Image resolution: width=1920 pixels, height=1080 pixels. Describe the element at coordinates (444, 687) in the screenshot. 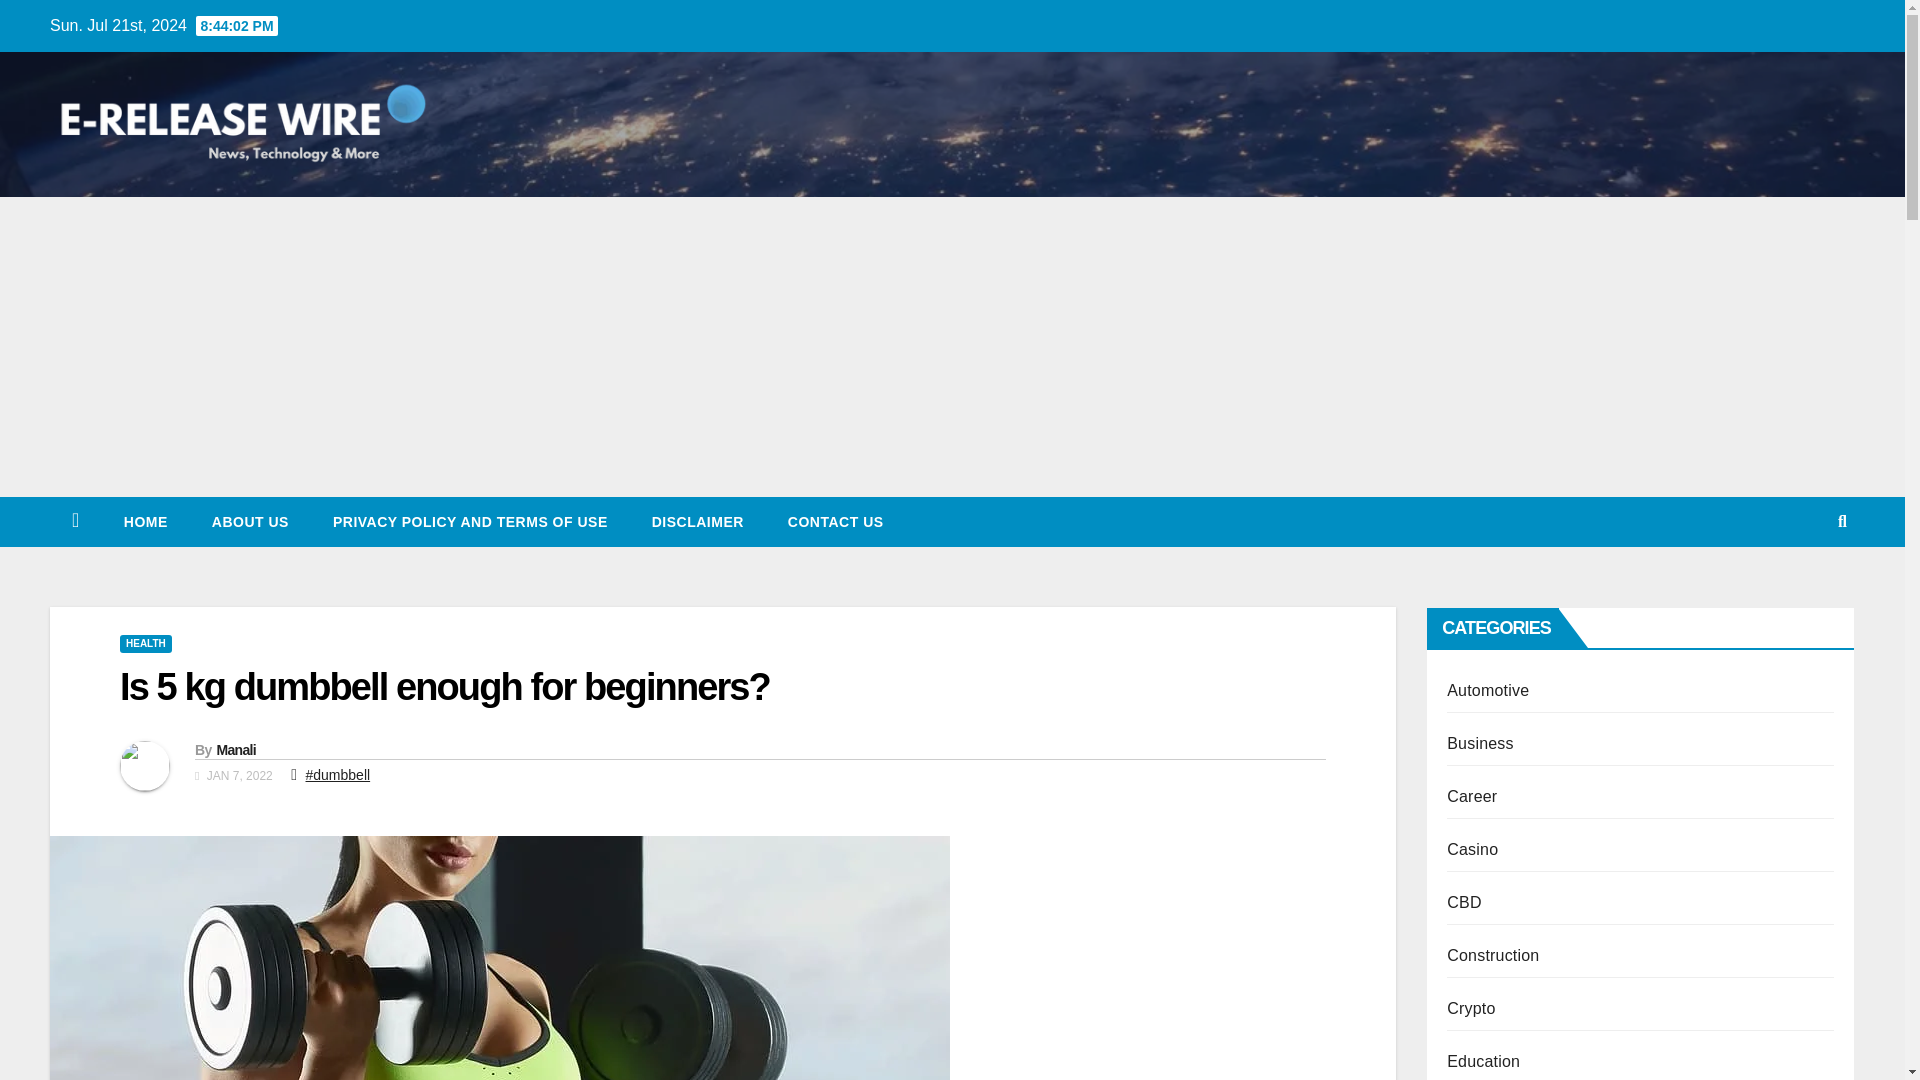

I see `Permalink to: Is 5 kg dumbbell enough for beginners?` at that location.